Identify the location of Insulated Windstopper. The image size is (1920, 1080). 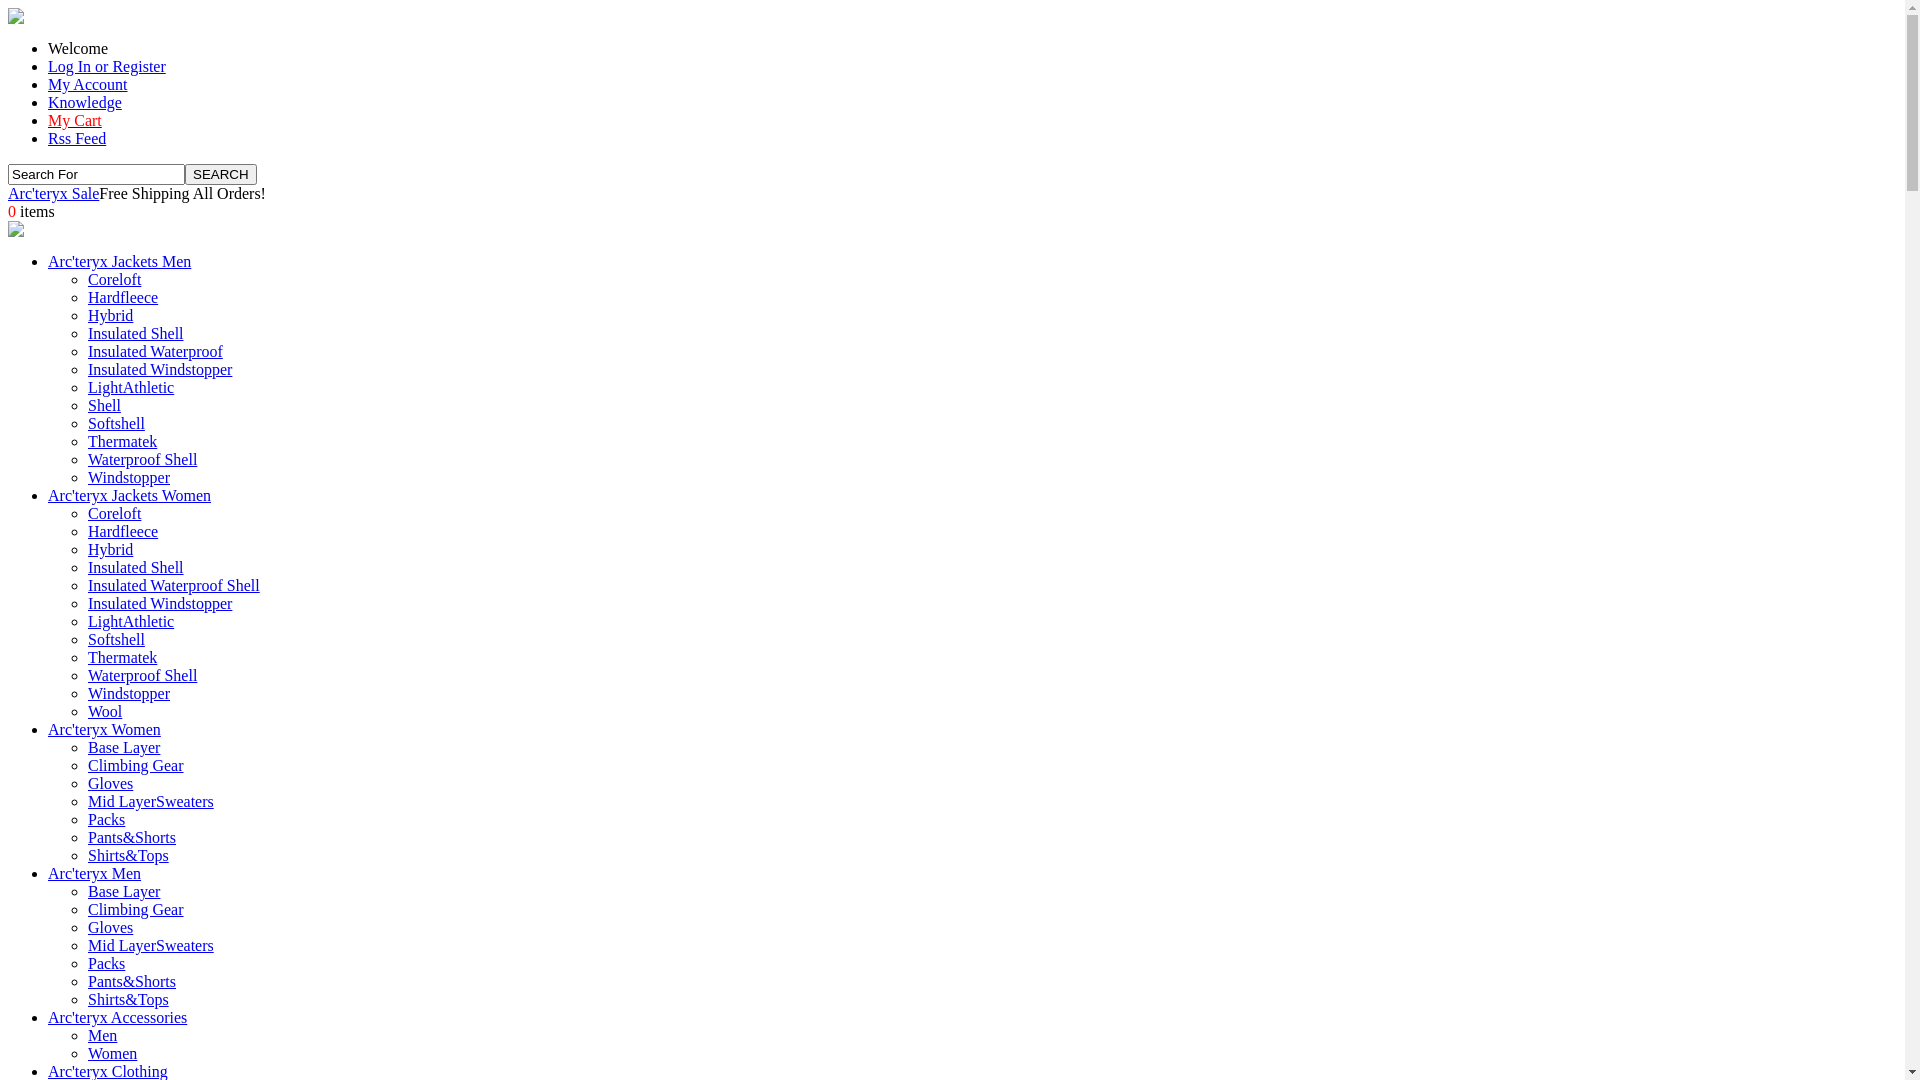
(160, 604).